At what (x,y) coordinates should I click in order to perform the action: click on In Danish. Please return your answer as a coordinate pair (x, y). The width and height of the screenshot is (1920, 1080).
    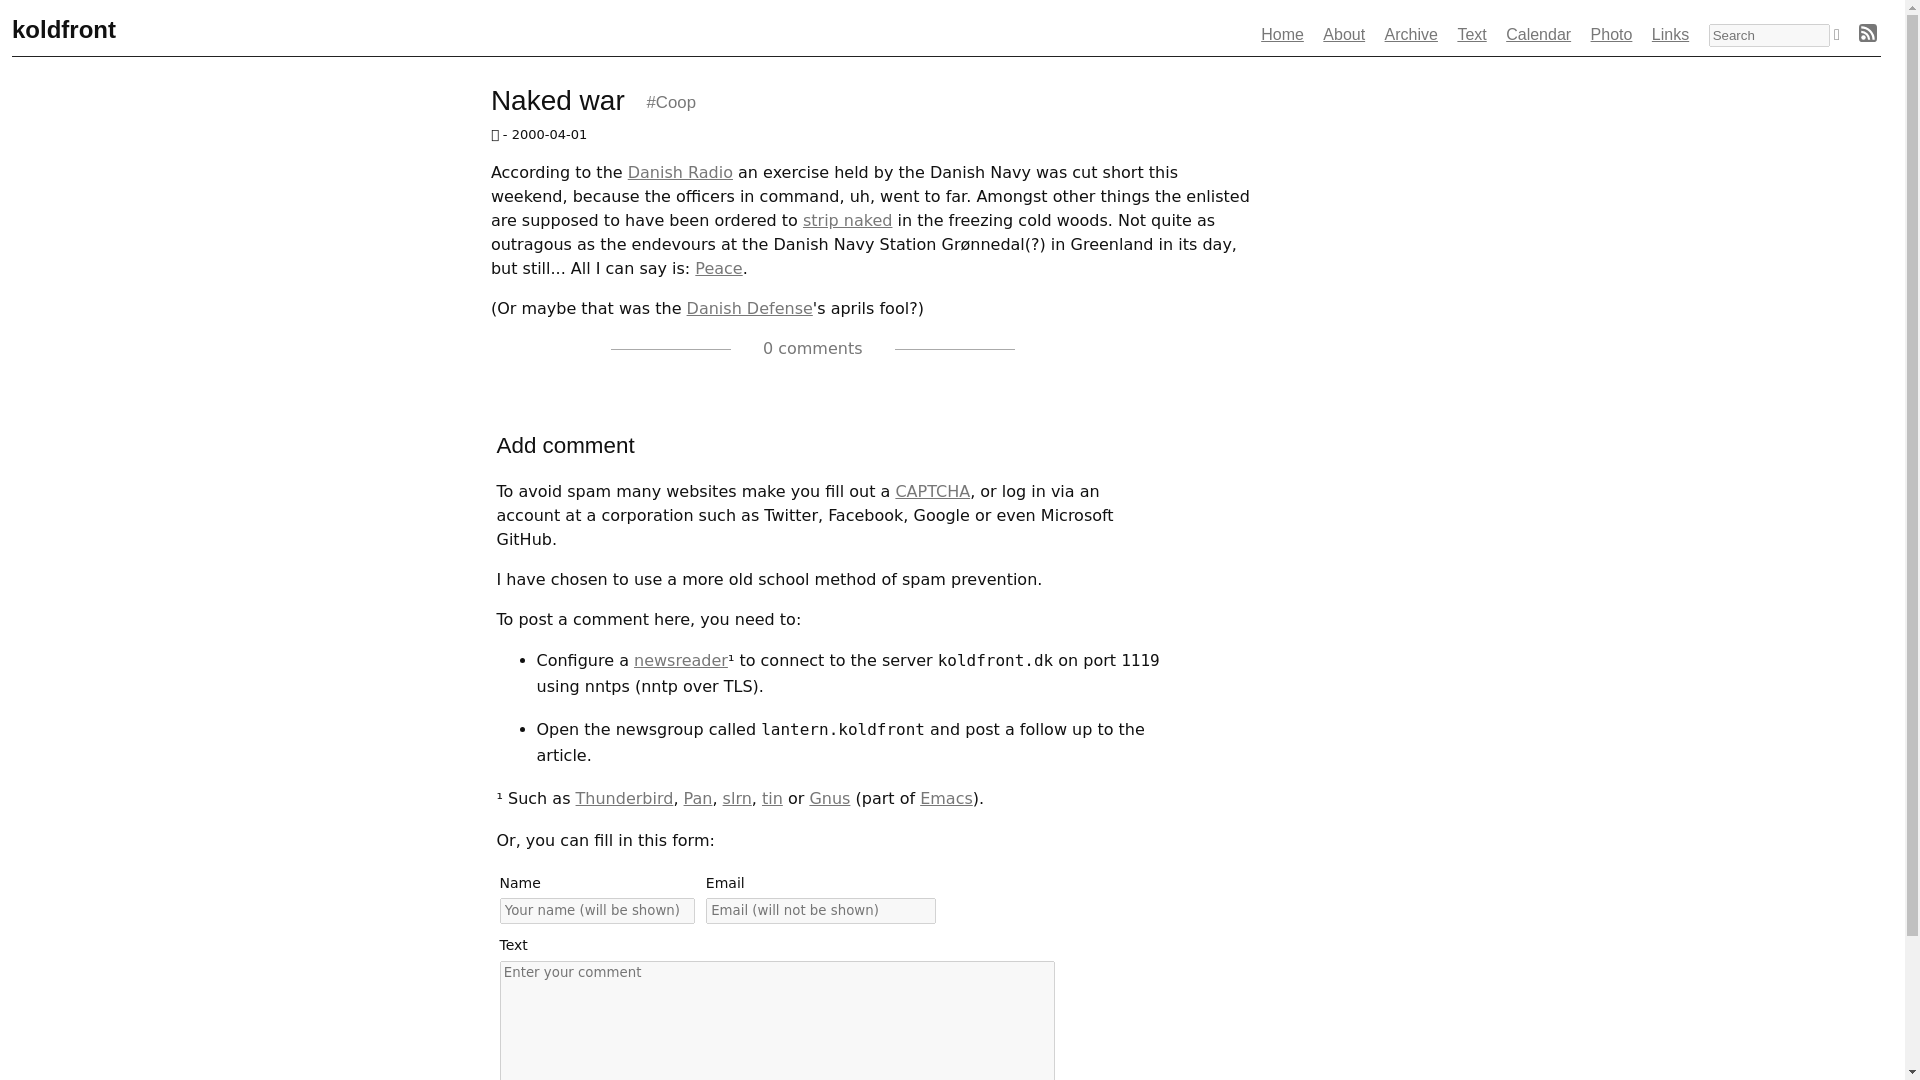
    Looking at the image, I should click on (847, 220).